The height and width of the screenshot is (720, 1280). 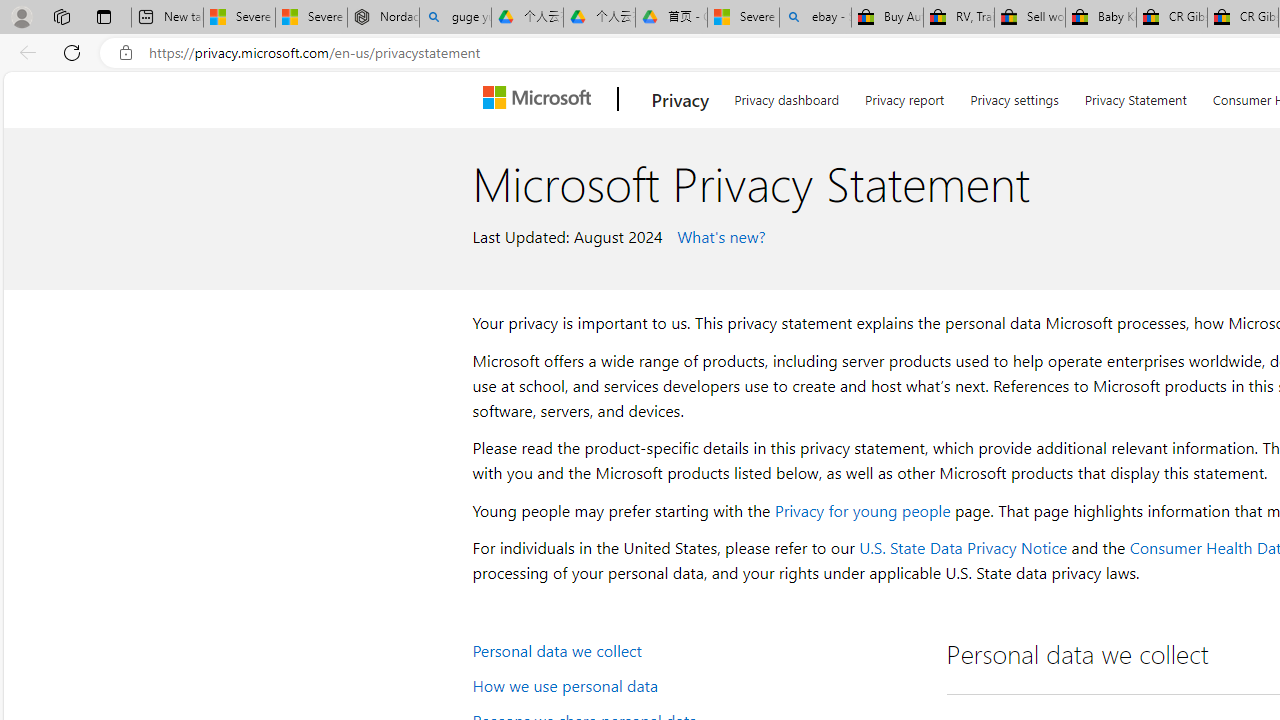 What do you see at coordinates (904, 96) in the screenshot?
I see `Privacy report` at bounding box center [904, 96].